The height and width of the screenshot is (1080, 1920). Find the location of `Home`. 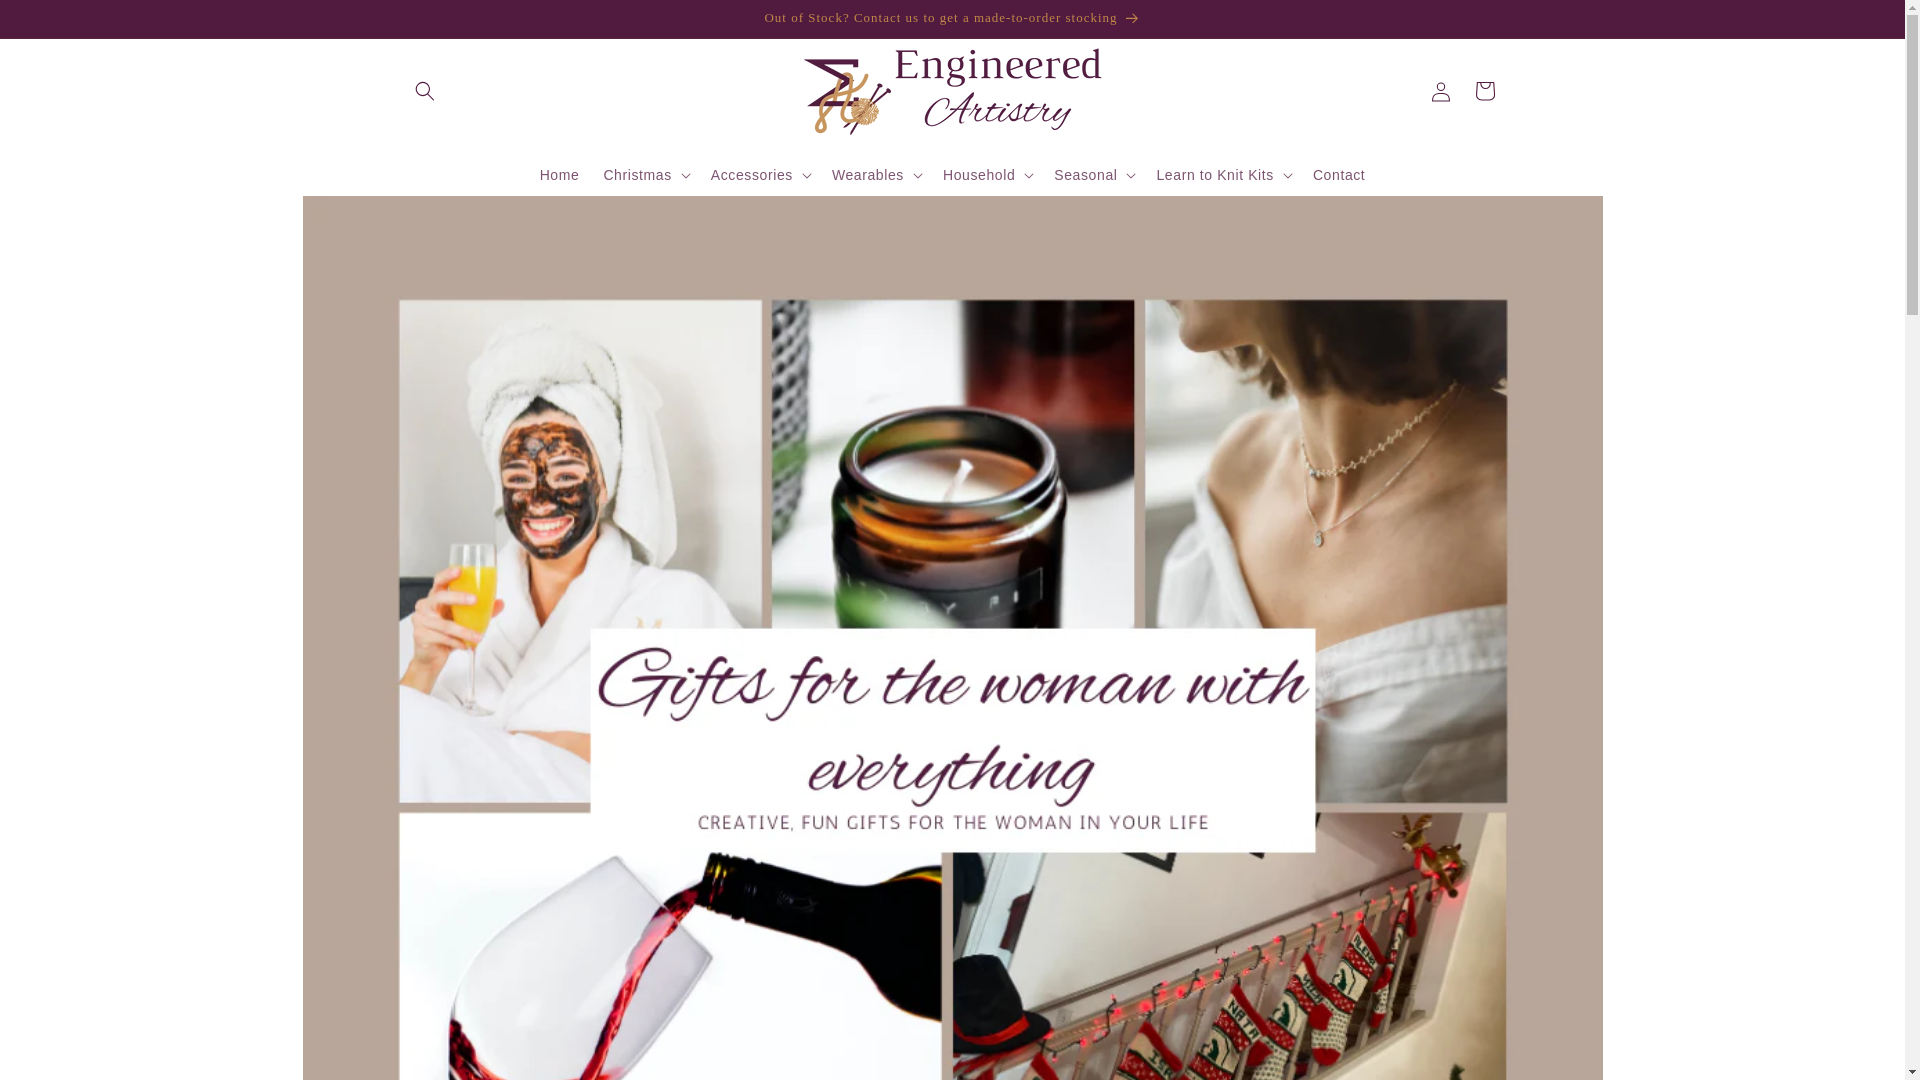

Home is located at coordinates (560, 174).